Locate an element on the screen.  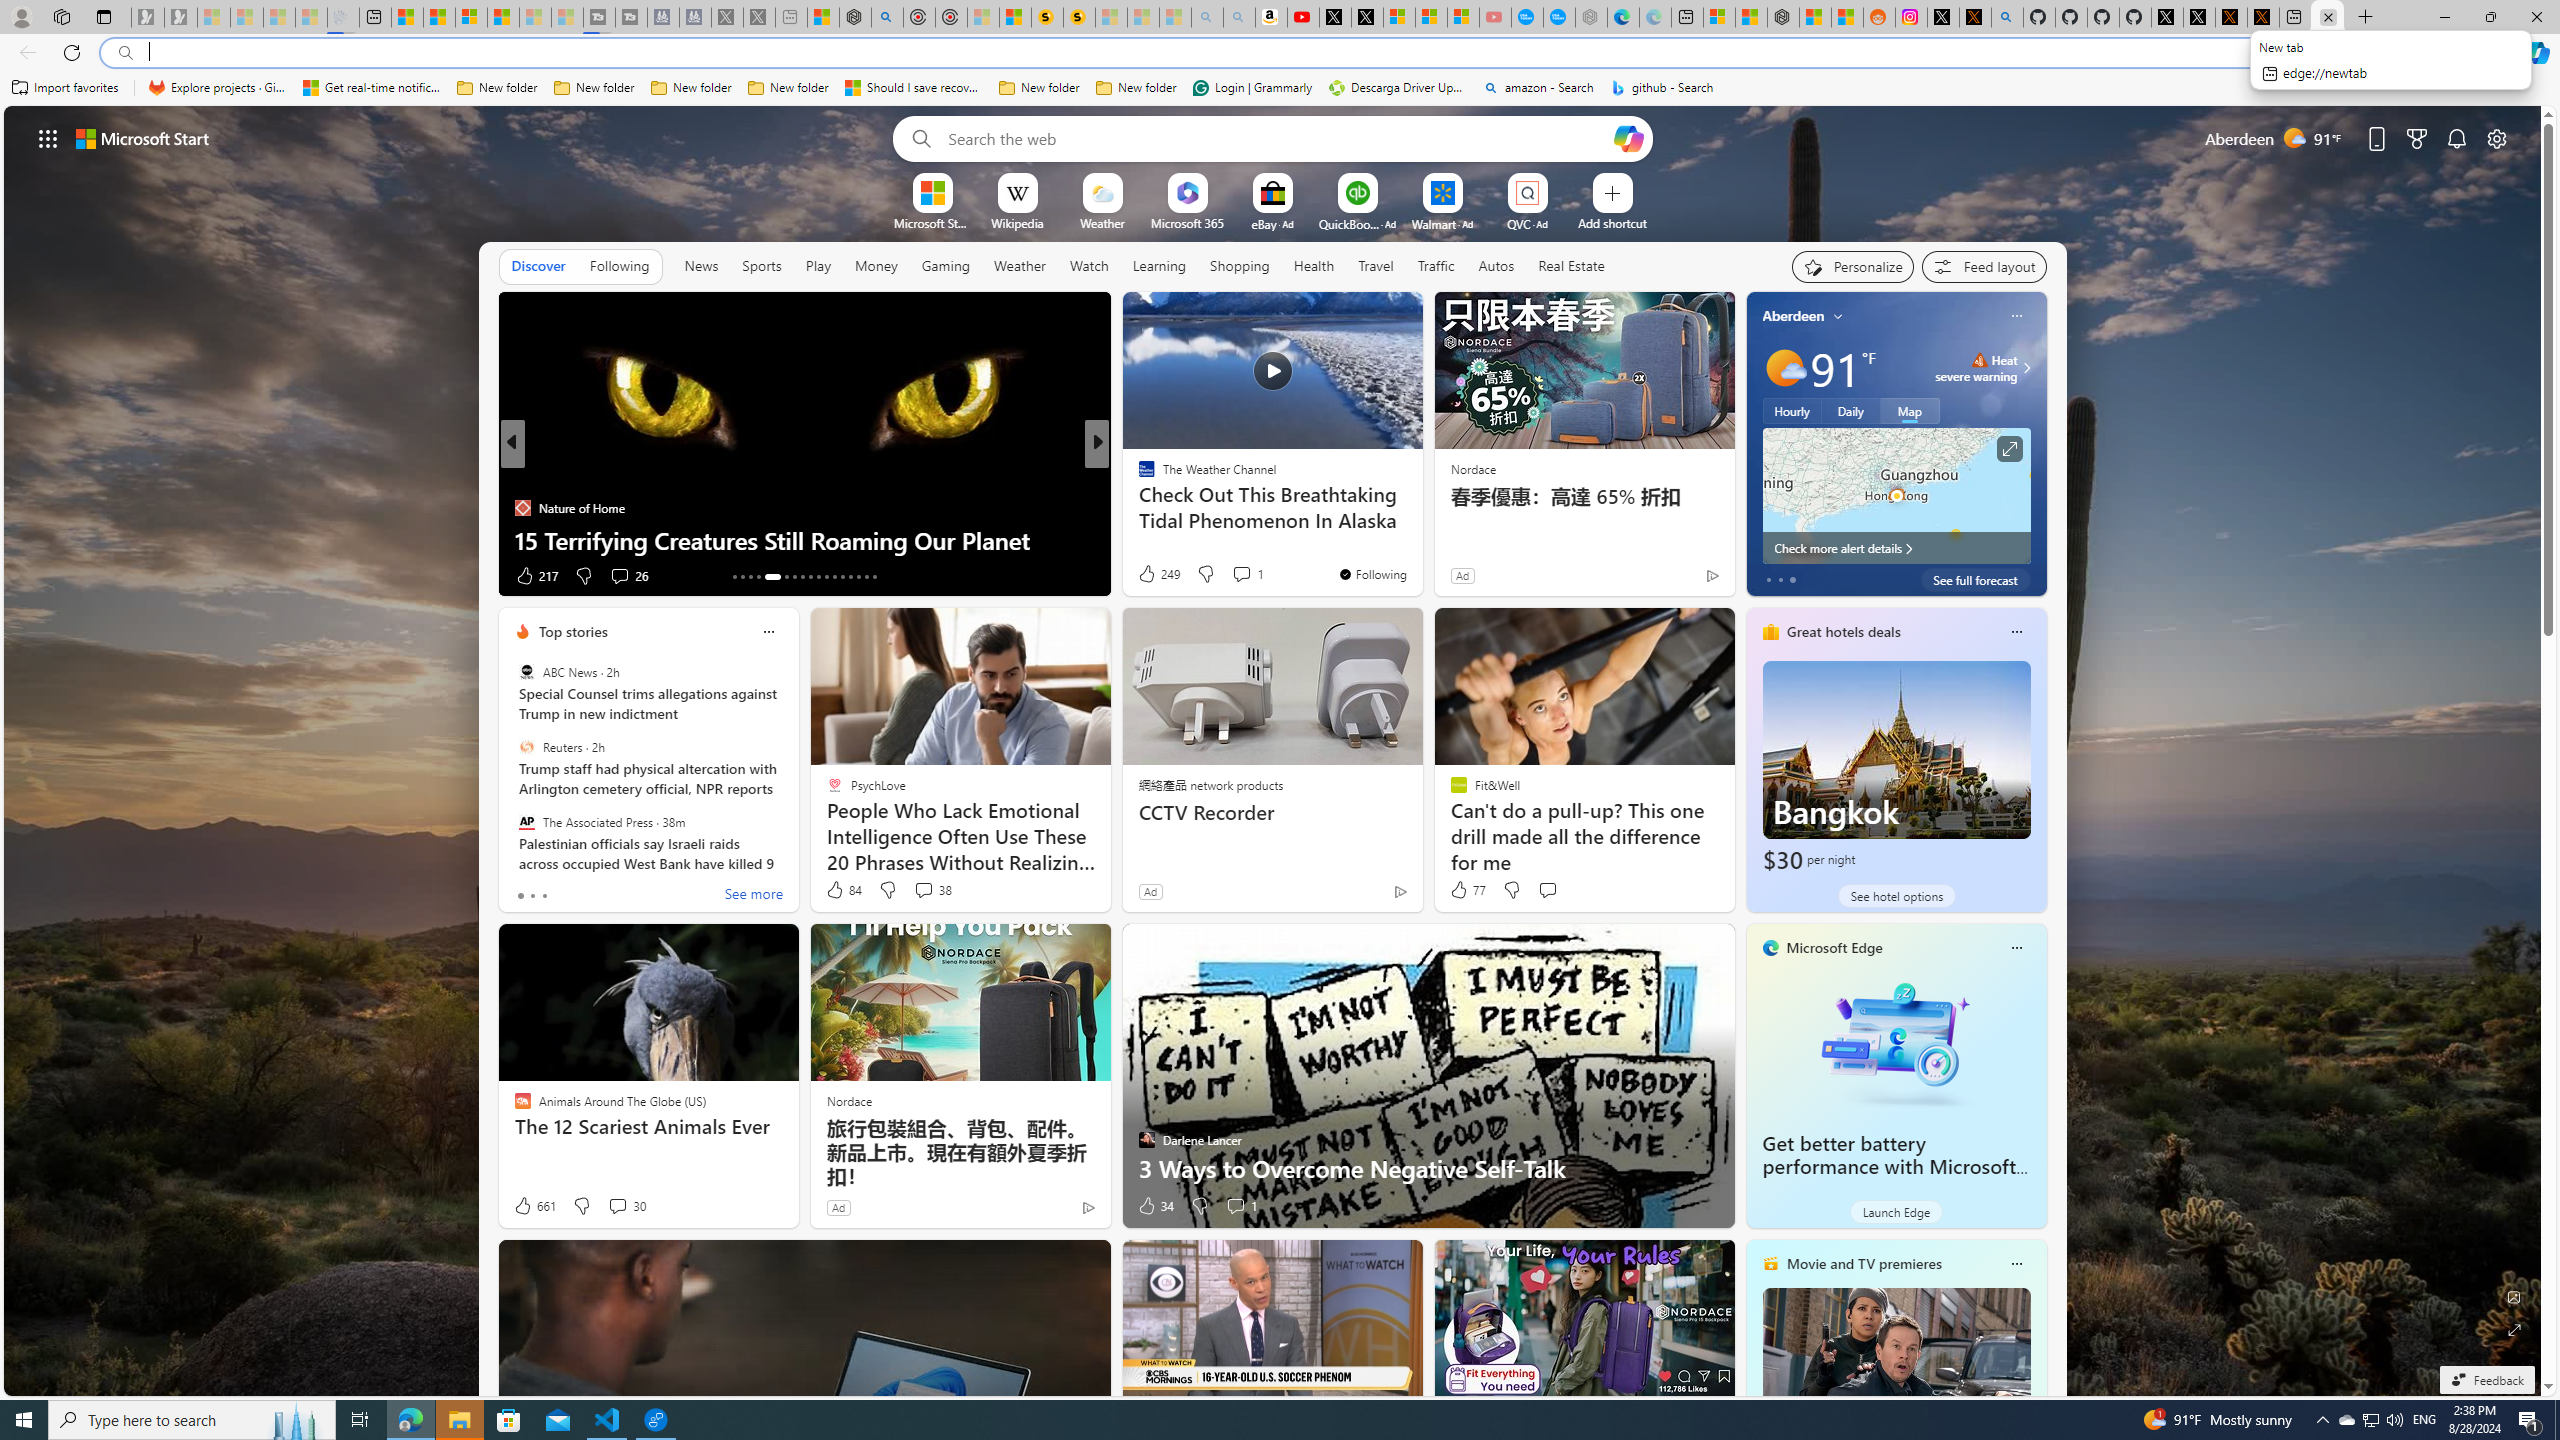
Launch Edge is located at coordinates (1896, 1212).